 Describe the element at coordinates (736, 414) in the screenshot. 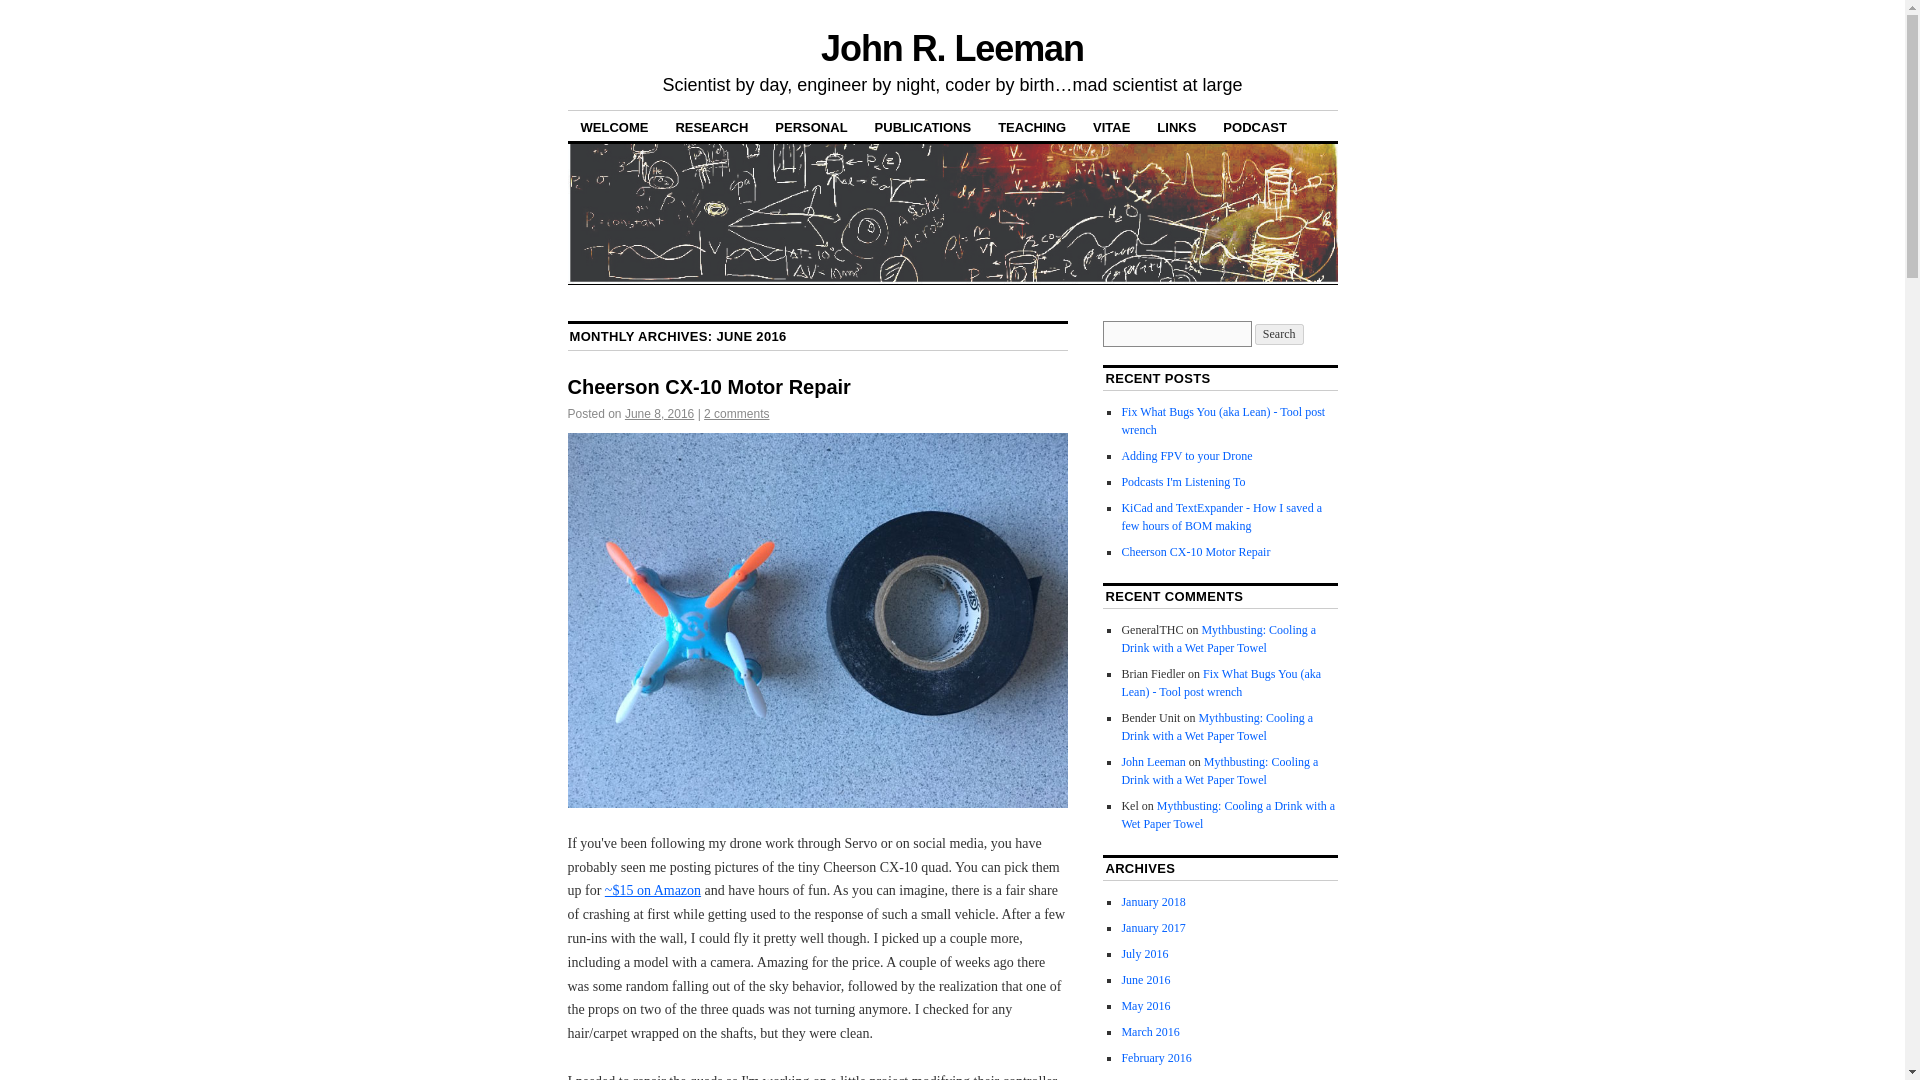

I see `2 comments` at that location.